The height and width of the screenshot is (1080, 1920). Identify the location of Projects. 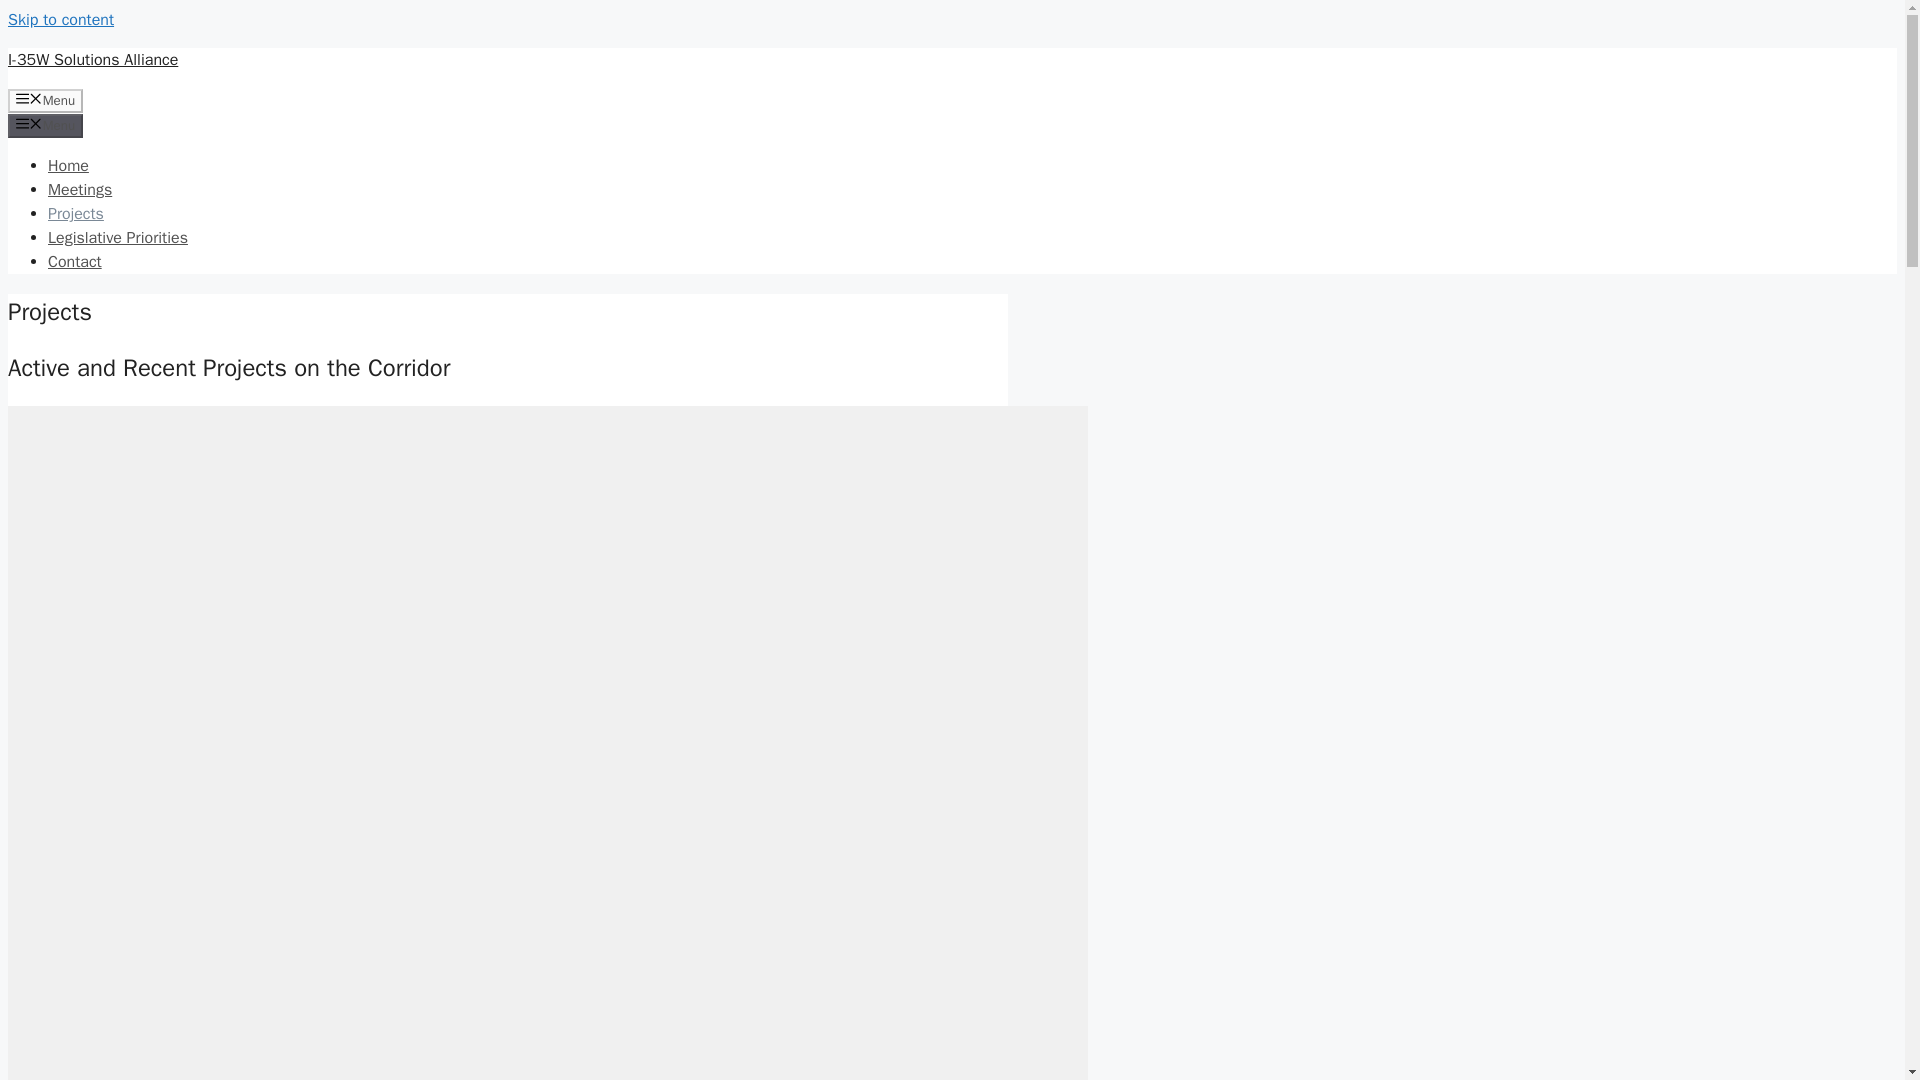
(76, 214).